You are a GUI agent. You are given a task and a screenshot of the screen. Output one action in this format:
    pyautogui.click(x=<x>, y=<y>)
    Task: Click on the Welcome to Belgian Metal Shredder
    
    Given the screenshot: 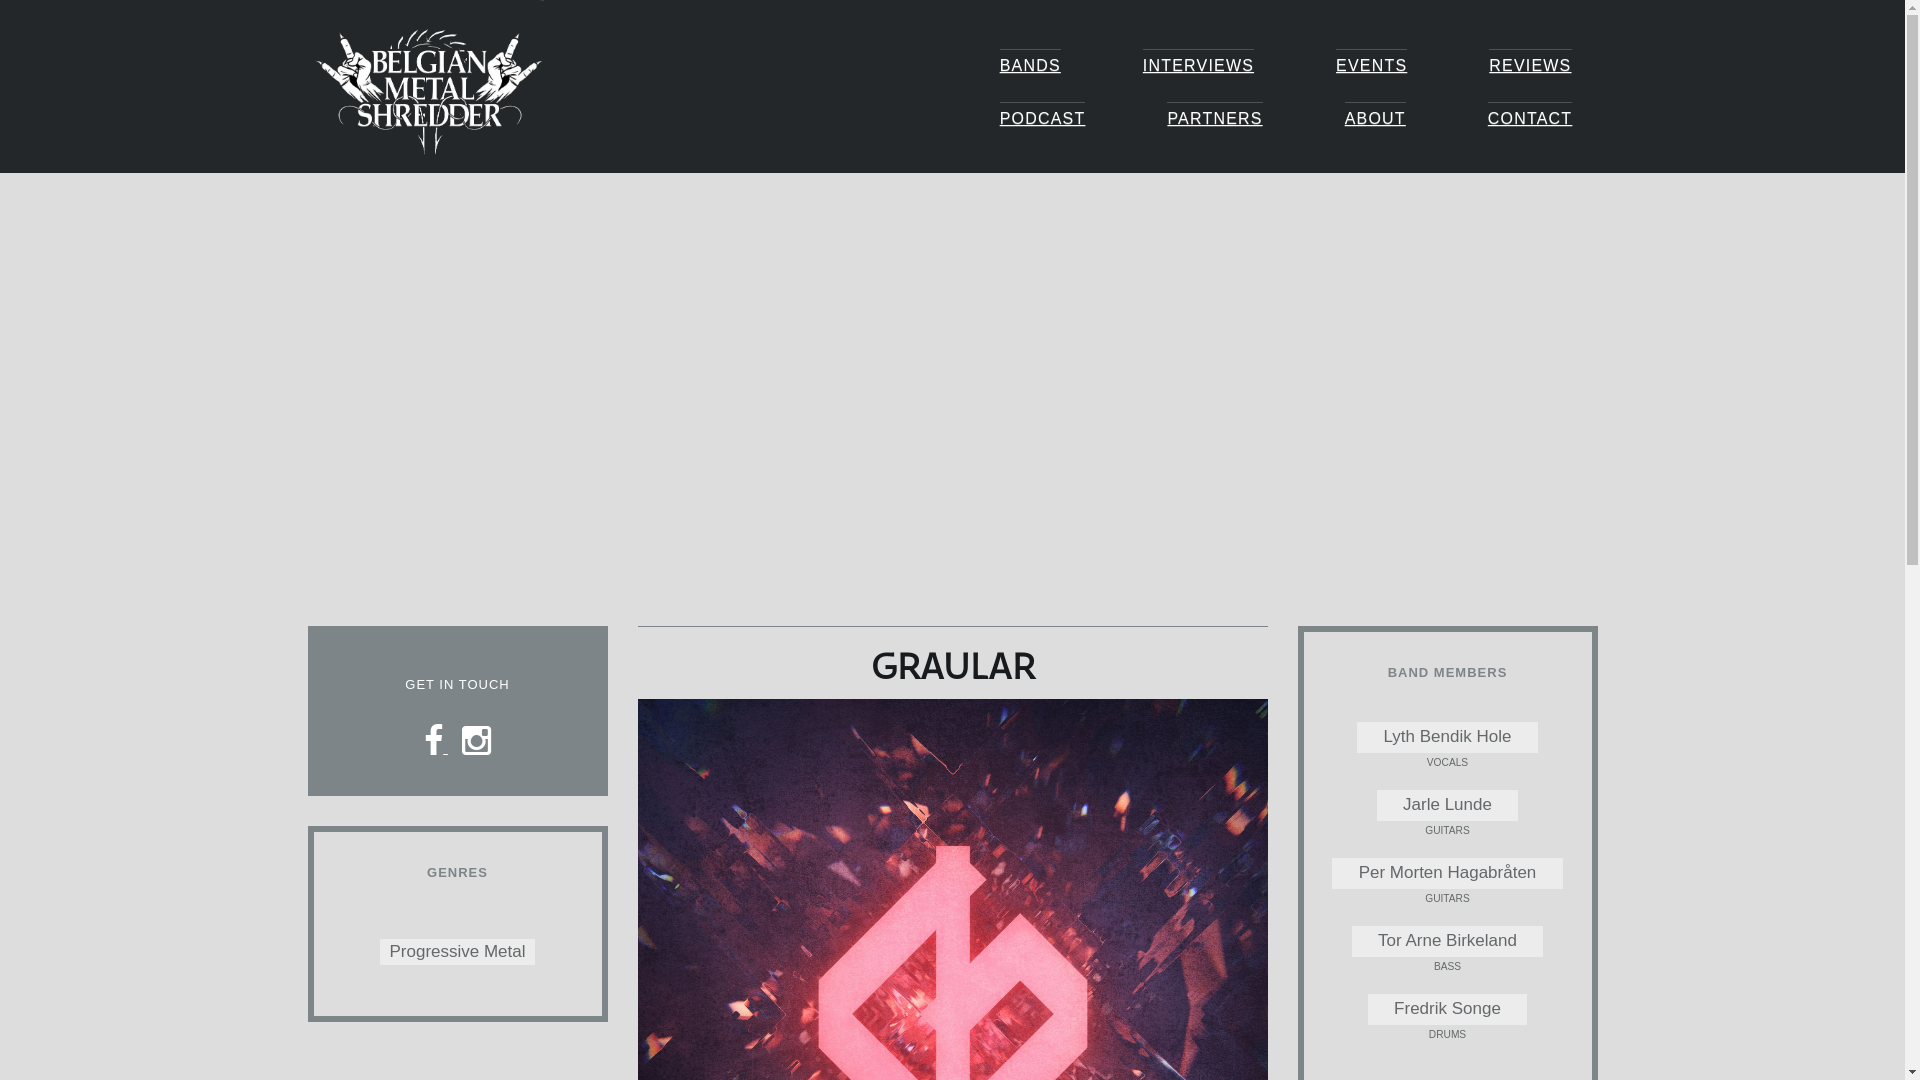 What is the action you would take?
    pyautogui.click(x=457, y=96)
    